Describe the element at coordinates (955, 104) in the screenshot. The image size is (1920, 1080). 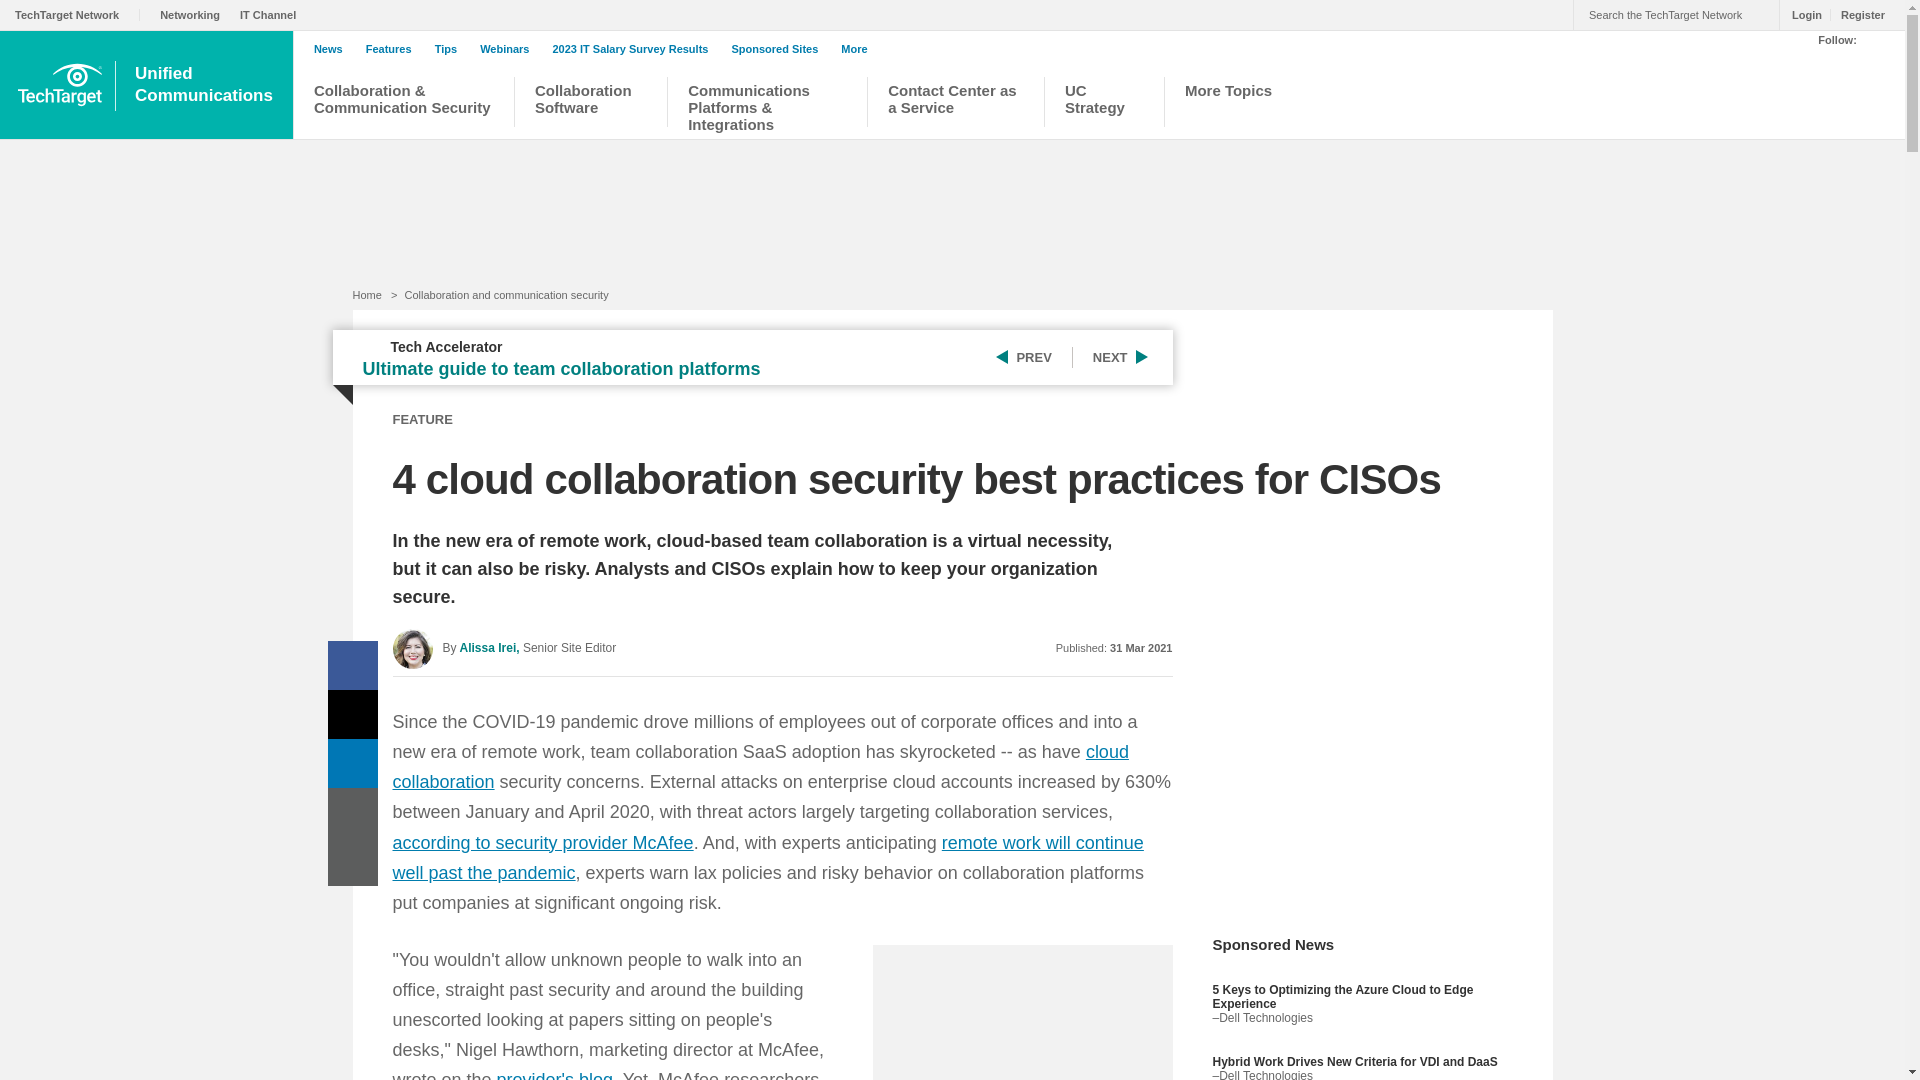
I see `Contact Center as a Service` at that location.